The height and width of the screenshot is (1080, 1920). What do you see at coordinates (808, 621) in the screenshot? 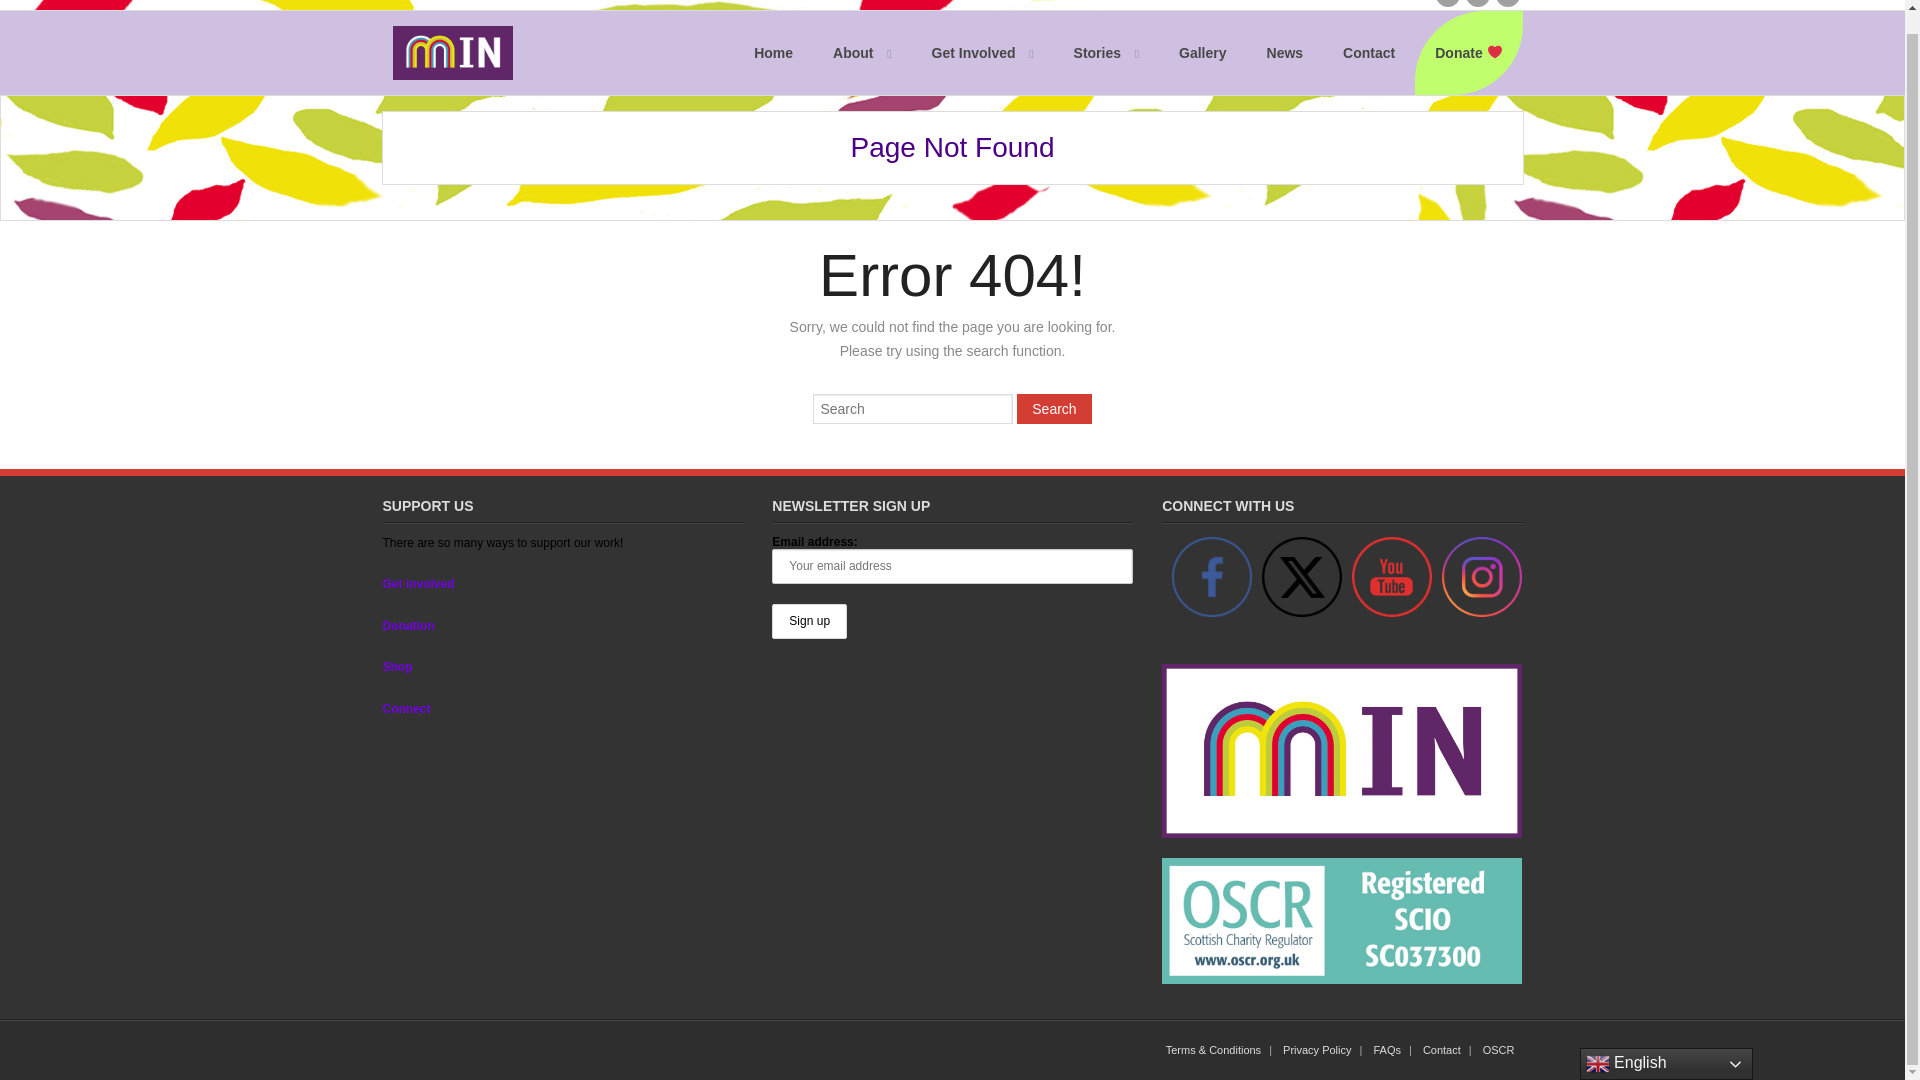
I see `Sign up` at bounding box center [808, 621].